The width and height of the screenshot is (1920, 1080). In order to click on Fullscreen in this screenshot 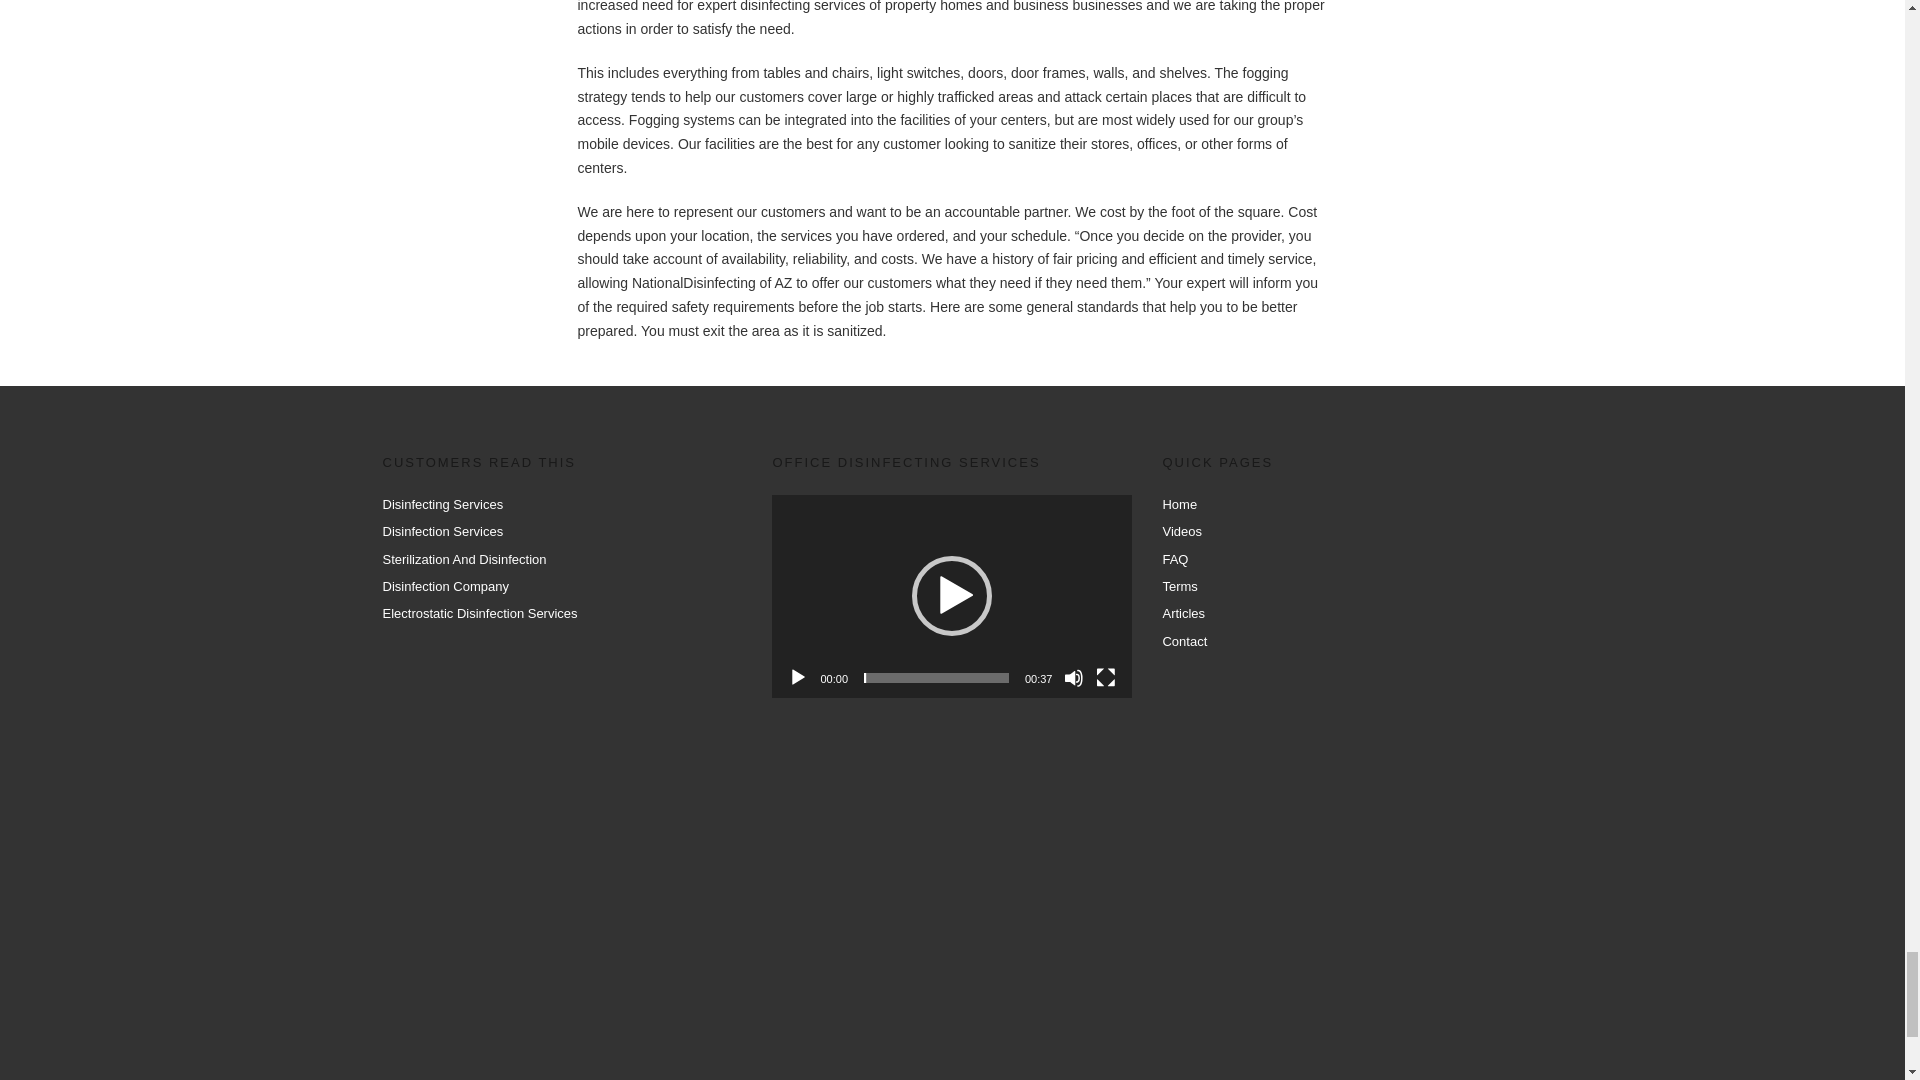, I will do `click(1106, 678)`.